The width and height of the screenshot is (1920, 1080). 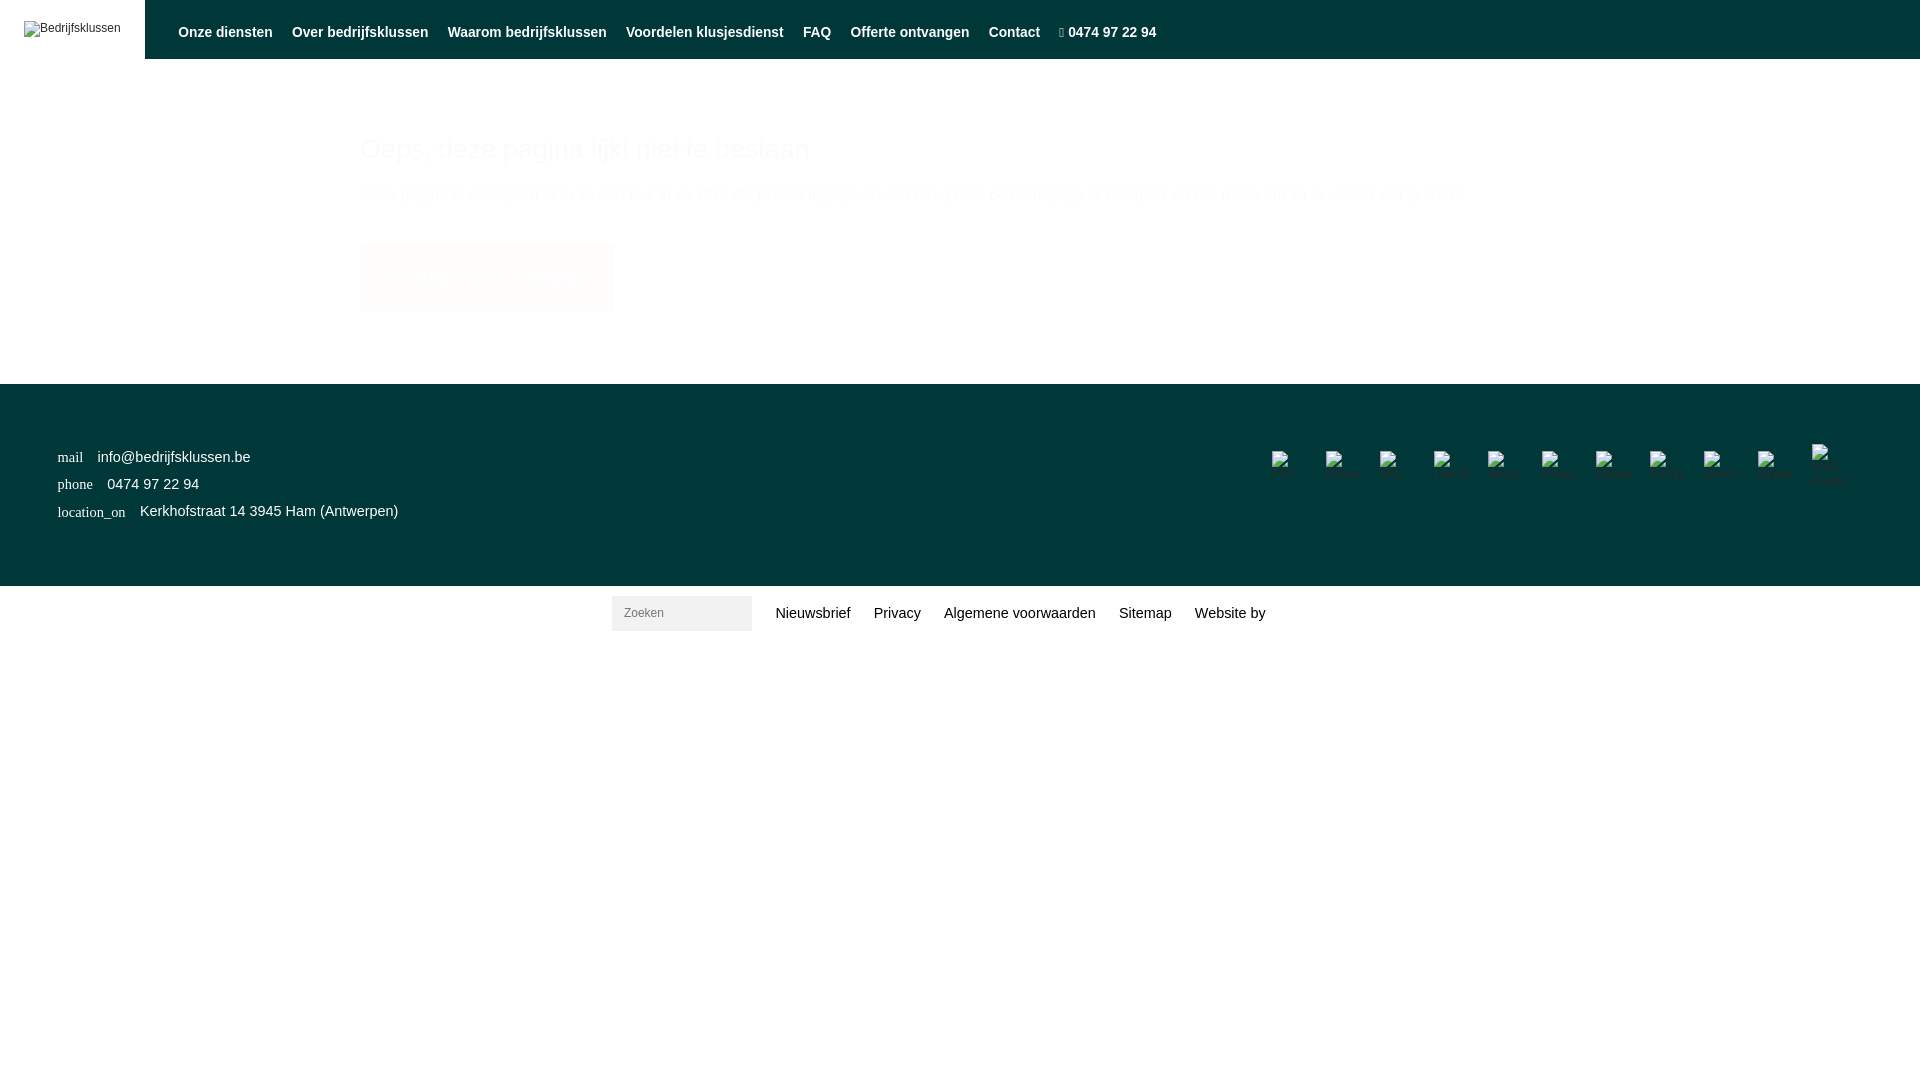 What do you see at coordinates (228, 484) in the screenshot?
I see `phone
0474 97 22 94` at bounding box center [228, 484].